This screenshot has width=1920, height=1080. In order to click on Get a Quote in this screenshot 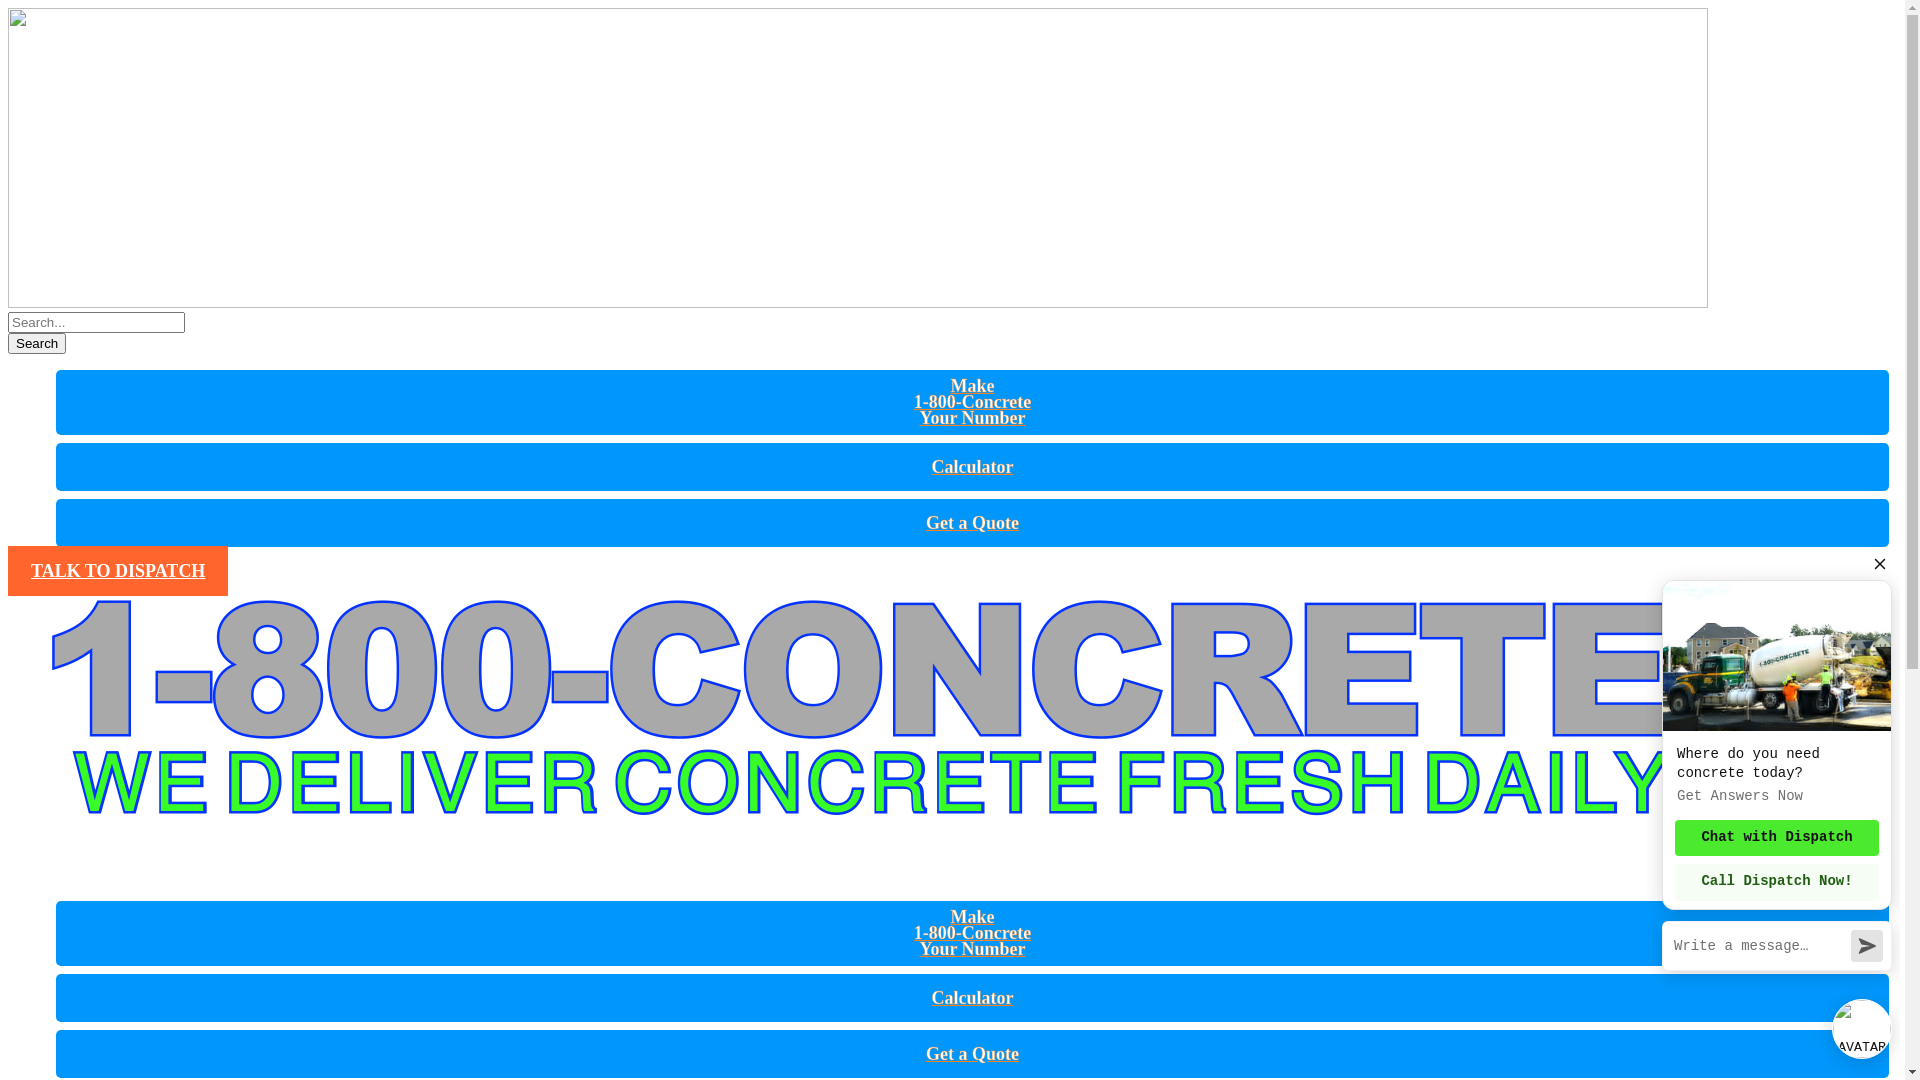, I will do `click(972, 523)`.